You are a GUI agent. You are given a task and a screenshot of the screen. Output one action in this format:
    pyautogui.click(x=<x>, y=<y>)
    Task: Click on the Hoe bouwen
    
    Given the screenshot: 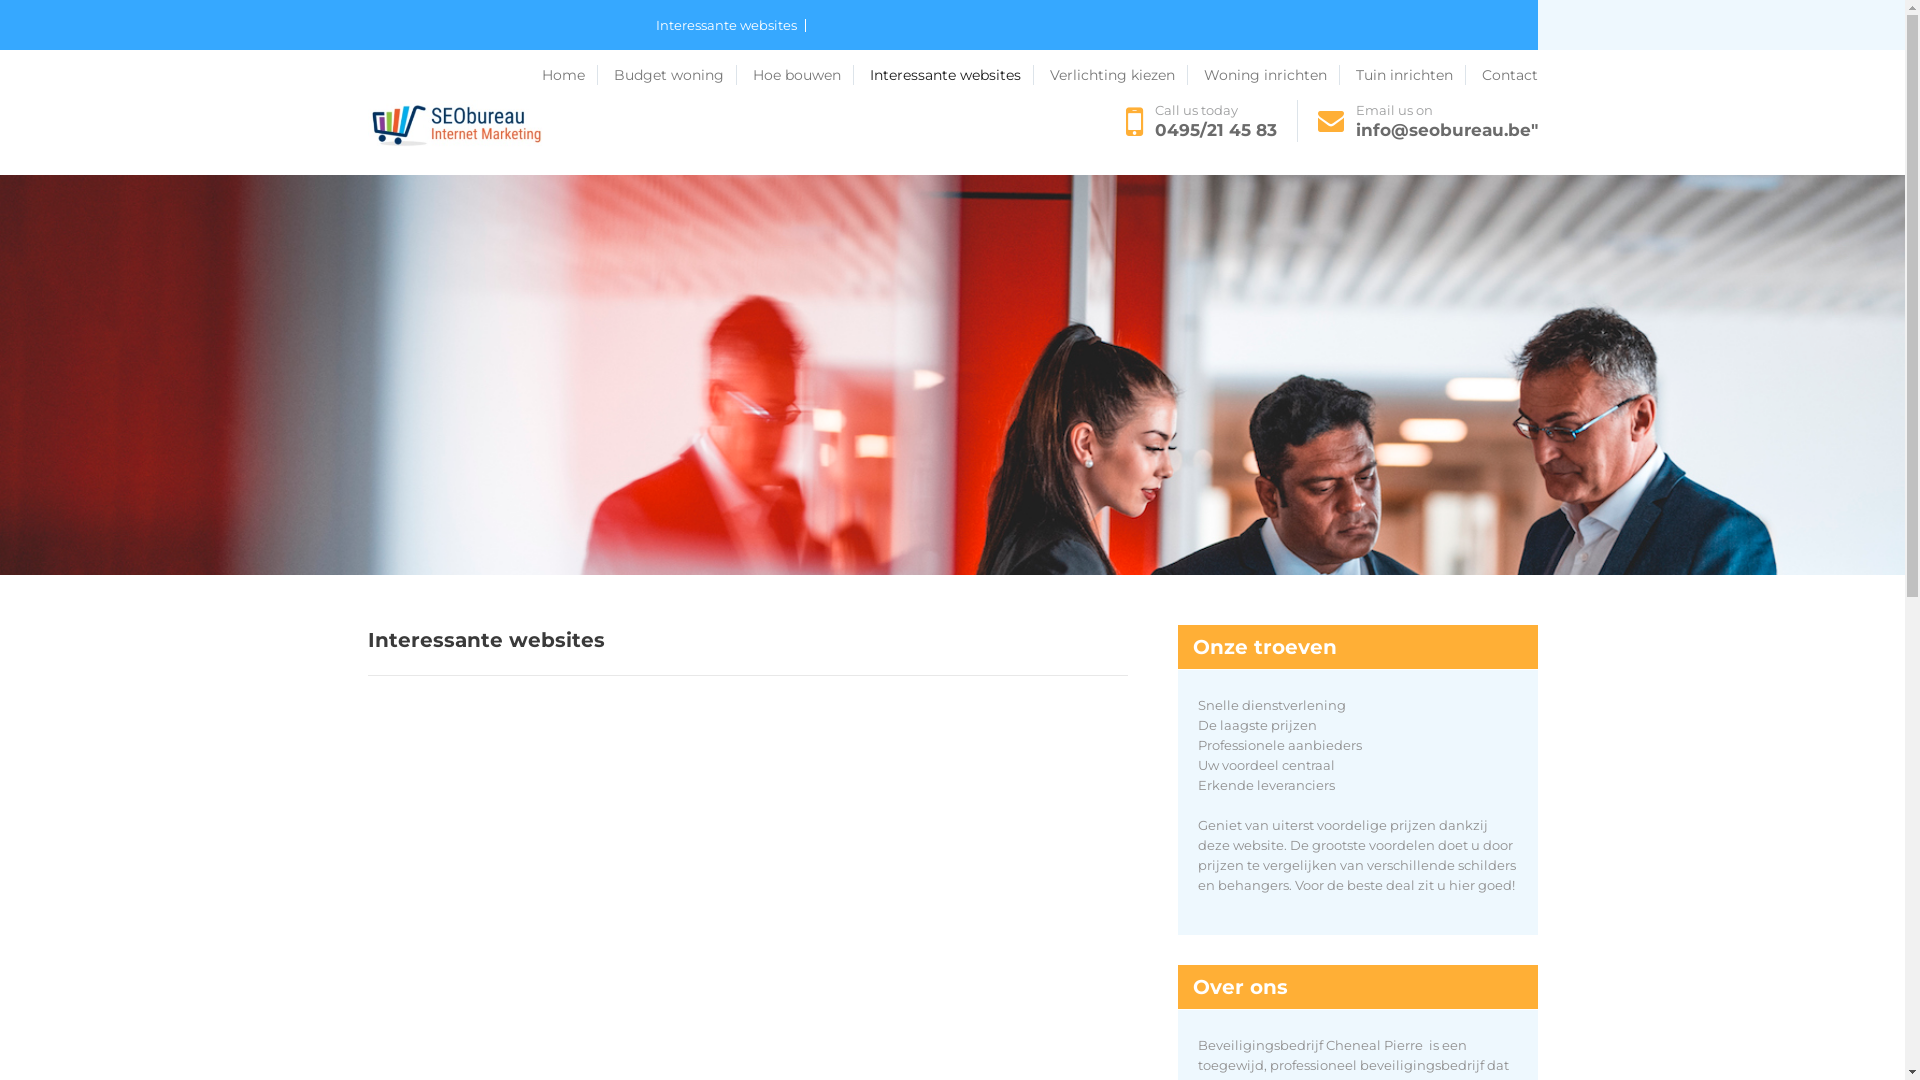 What is the action you would take?
    pyautogui.click(x=802, y=75)
    